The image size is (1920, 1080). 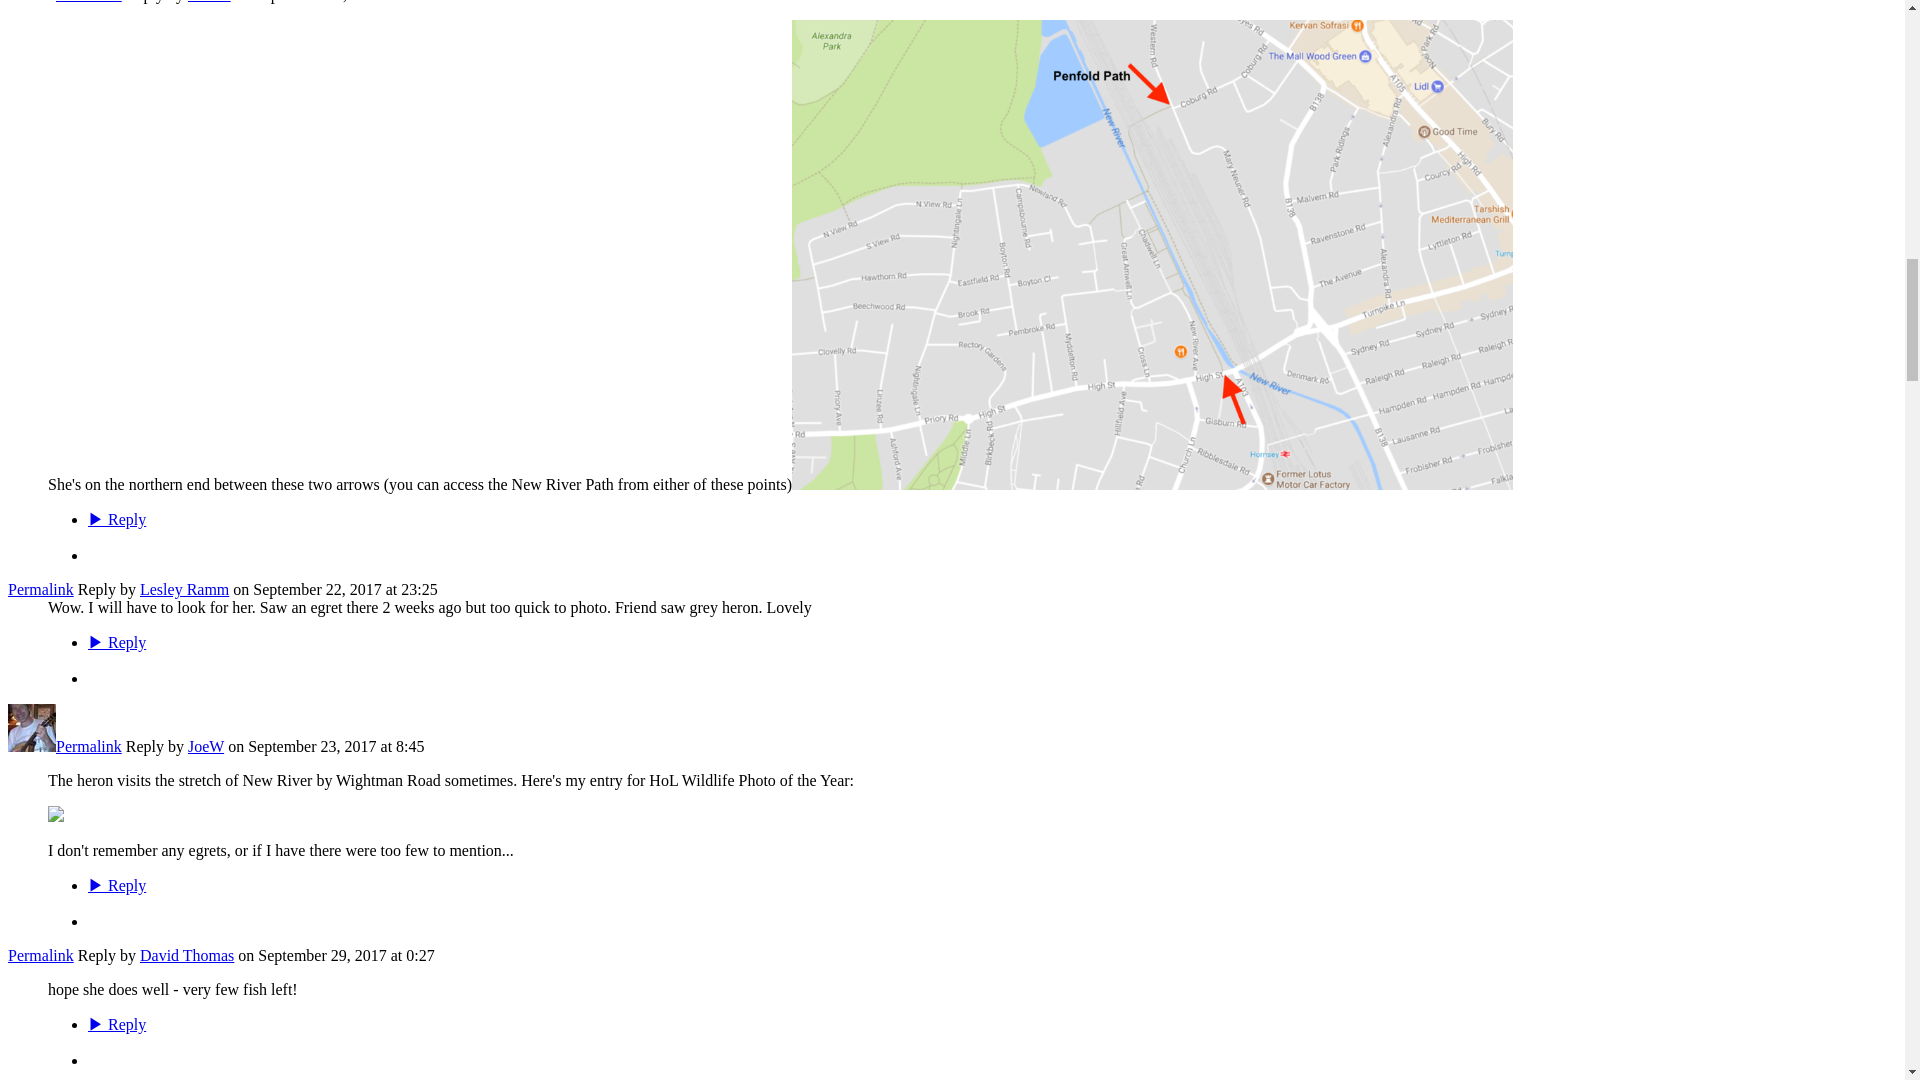 I want to click on Permalink to this Reply, so click(x=40, y=590).